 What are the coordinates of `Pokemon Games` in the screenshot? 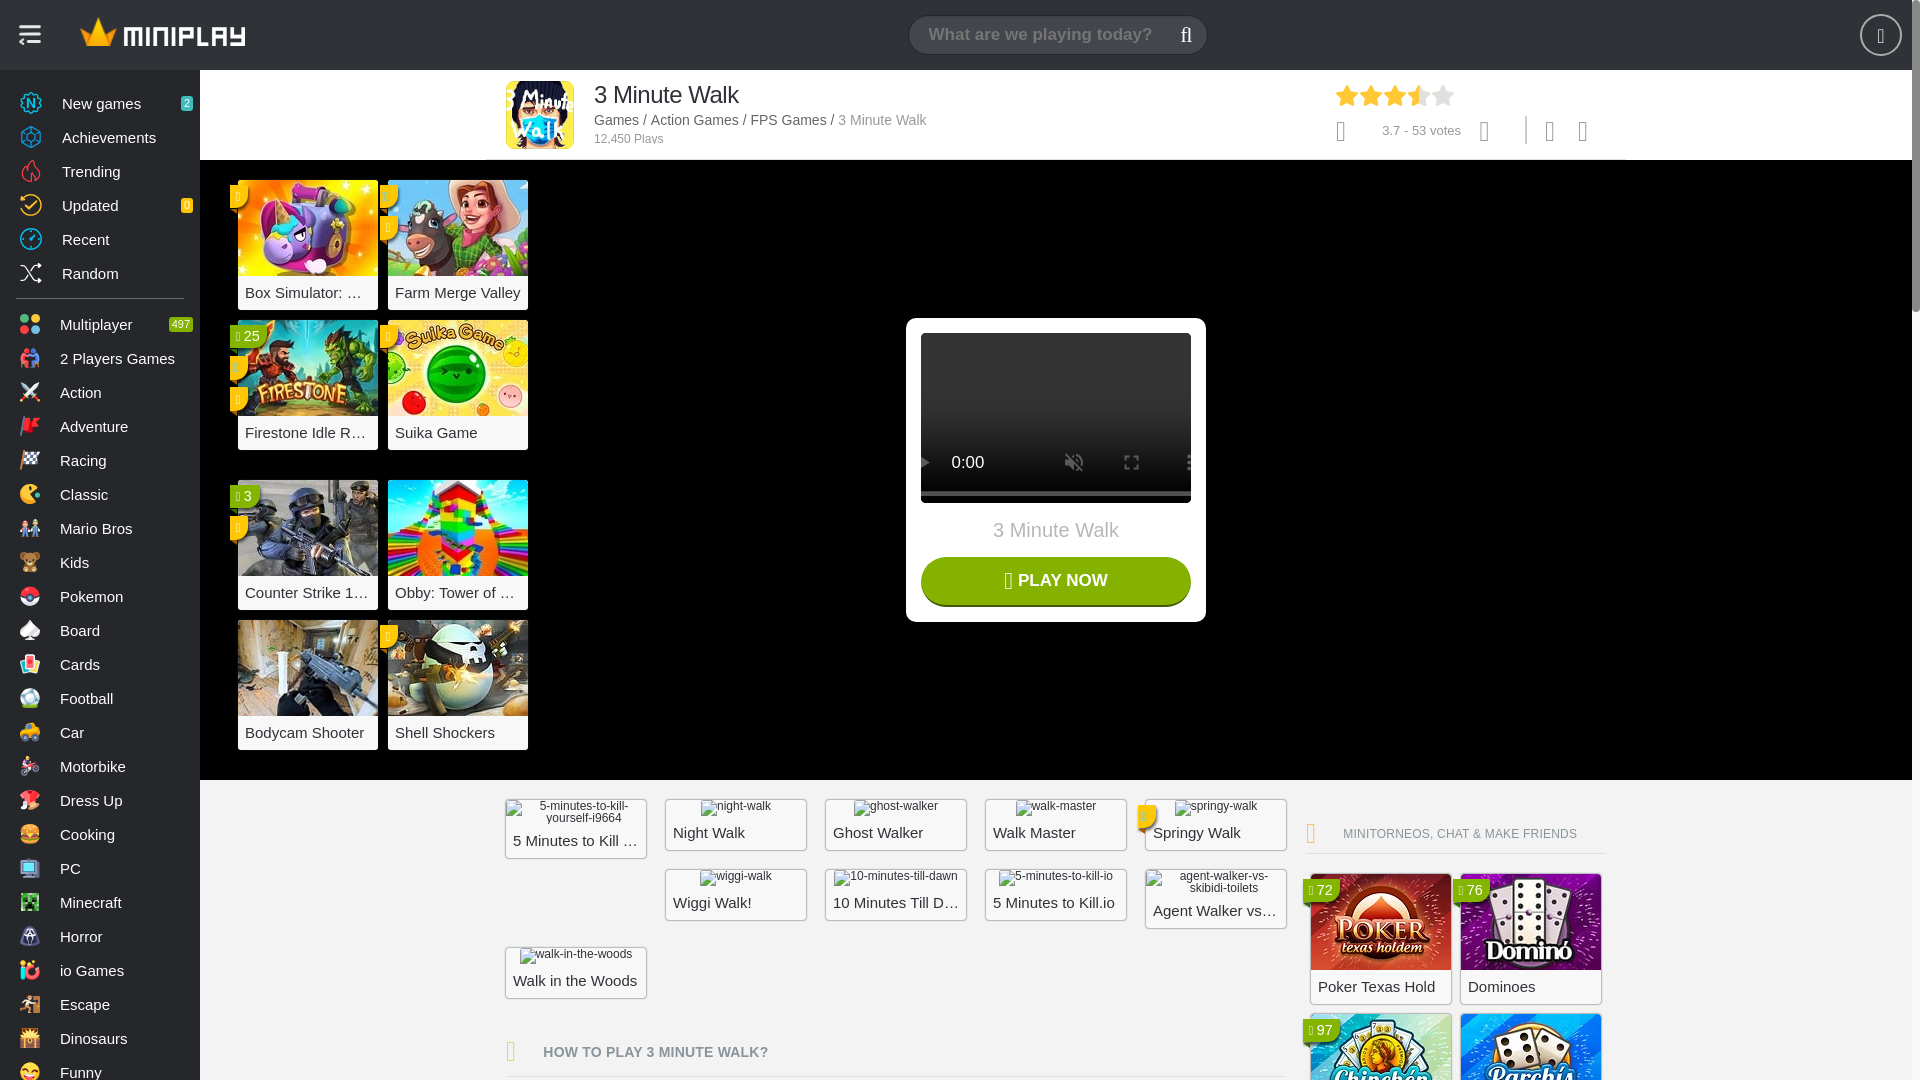 It's located at (100, 596).